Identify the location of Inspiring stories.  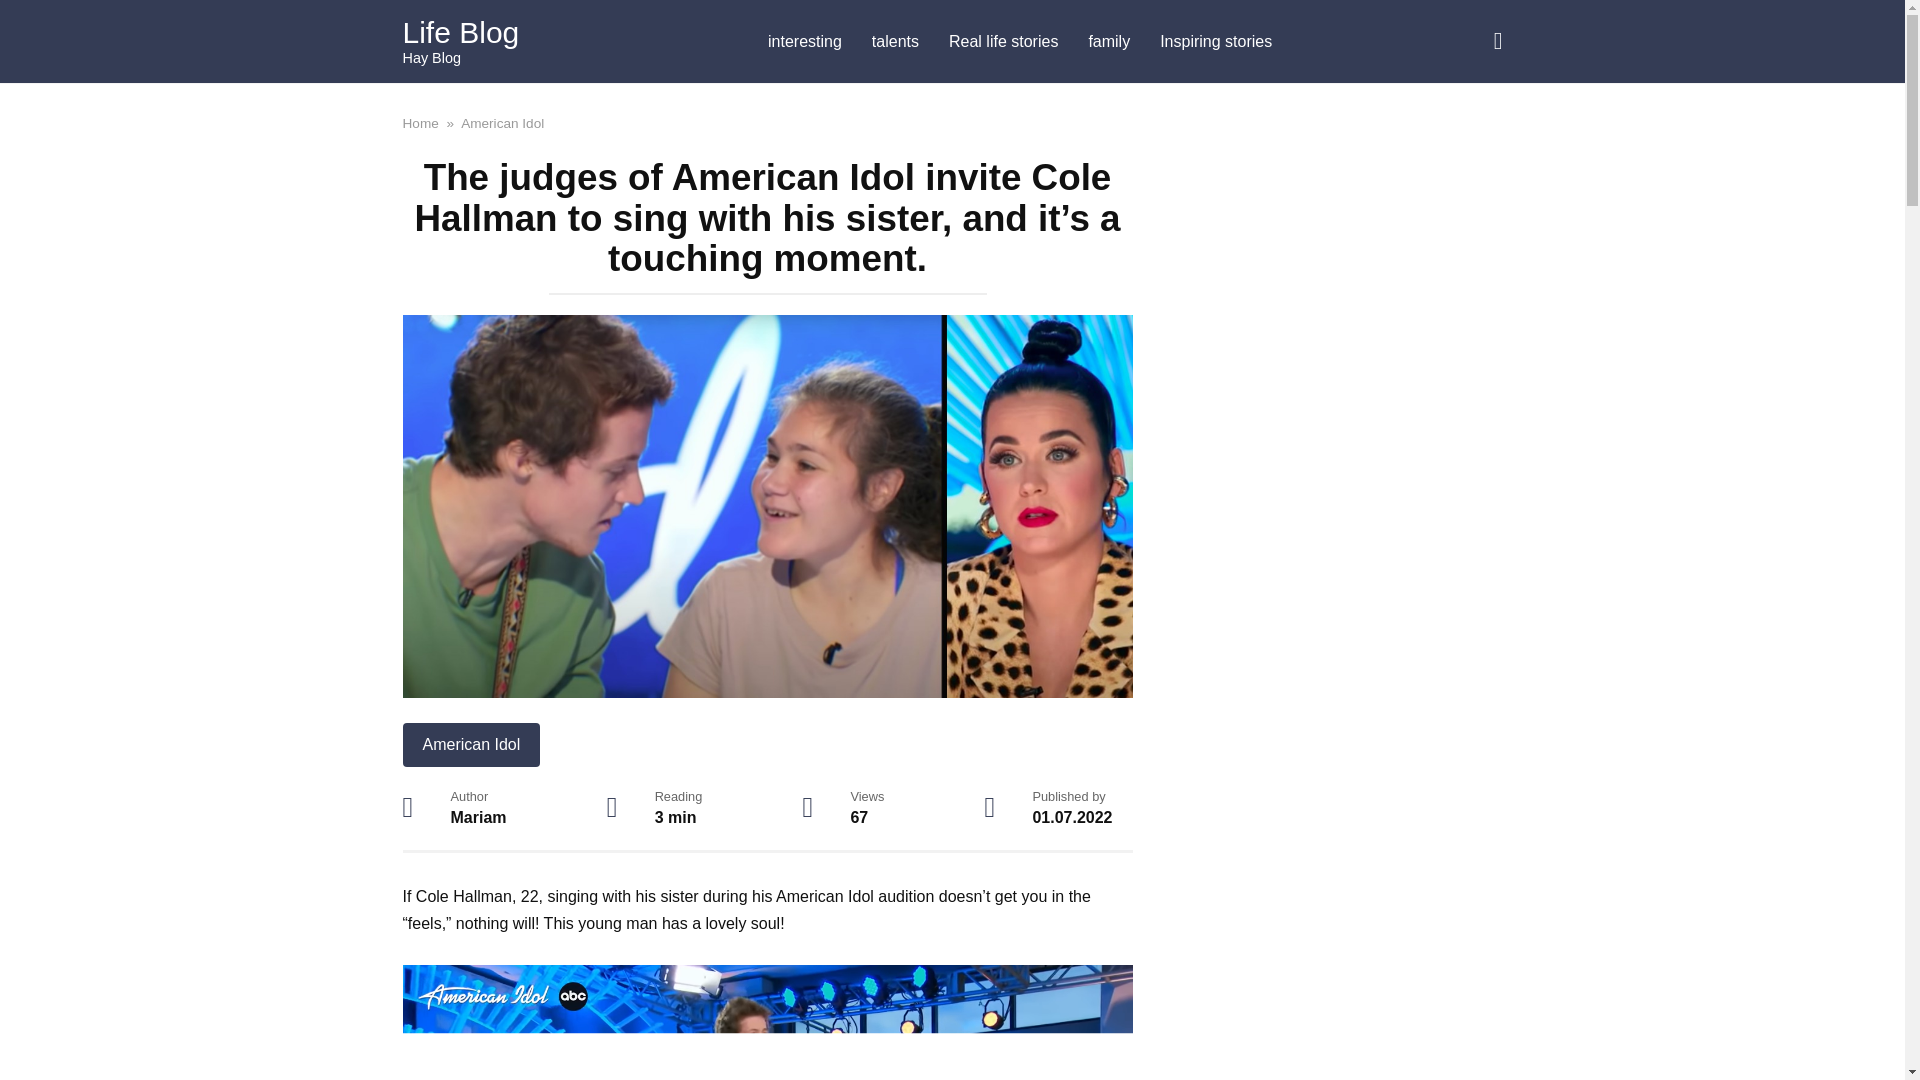
(1215, 42).